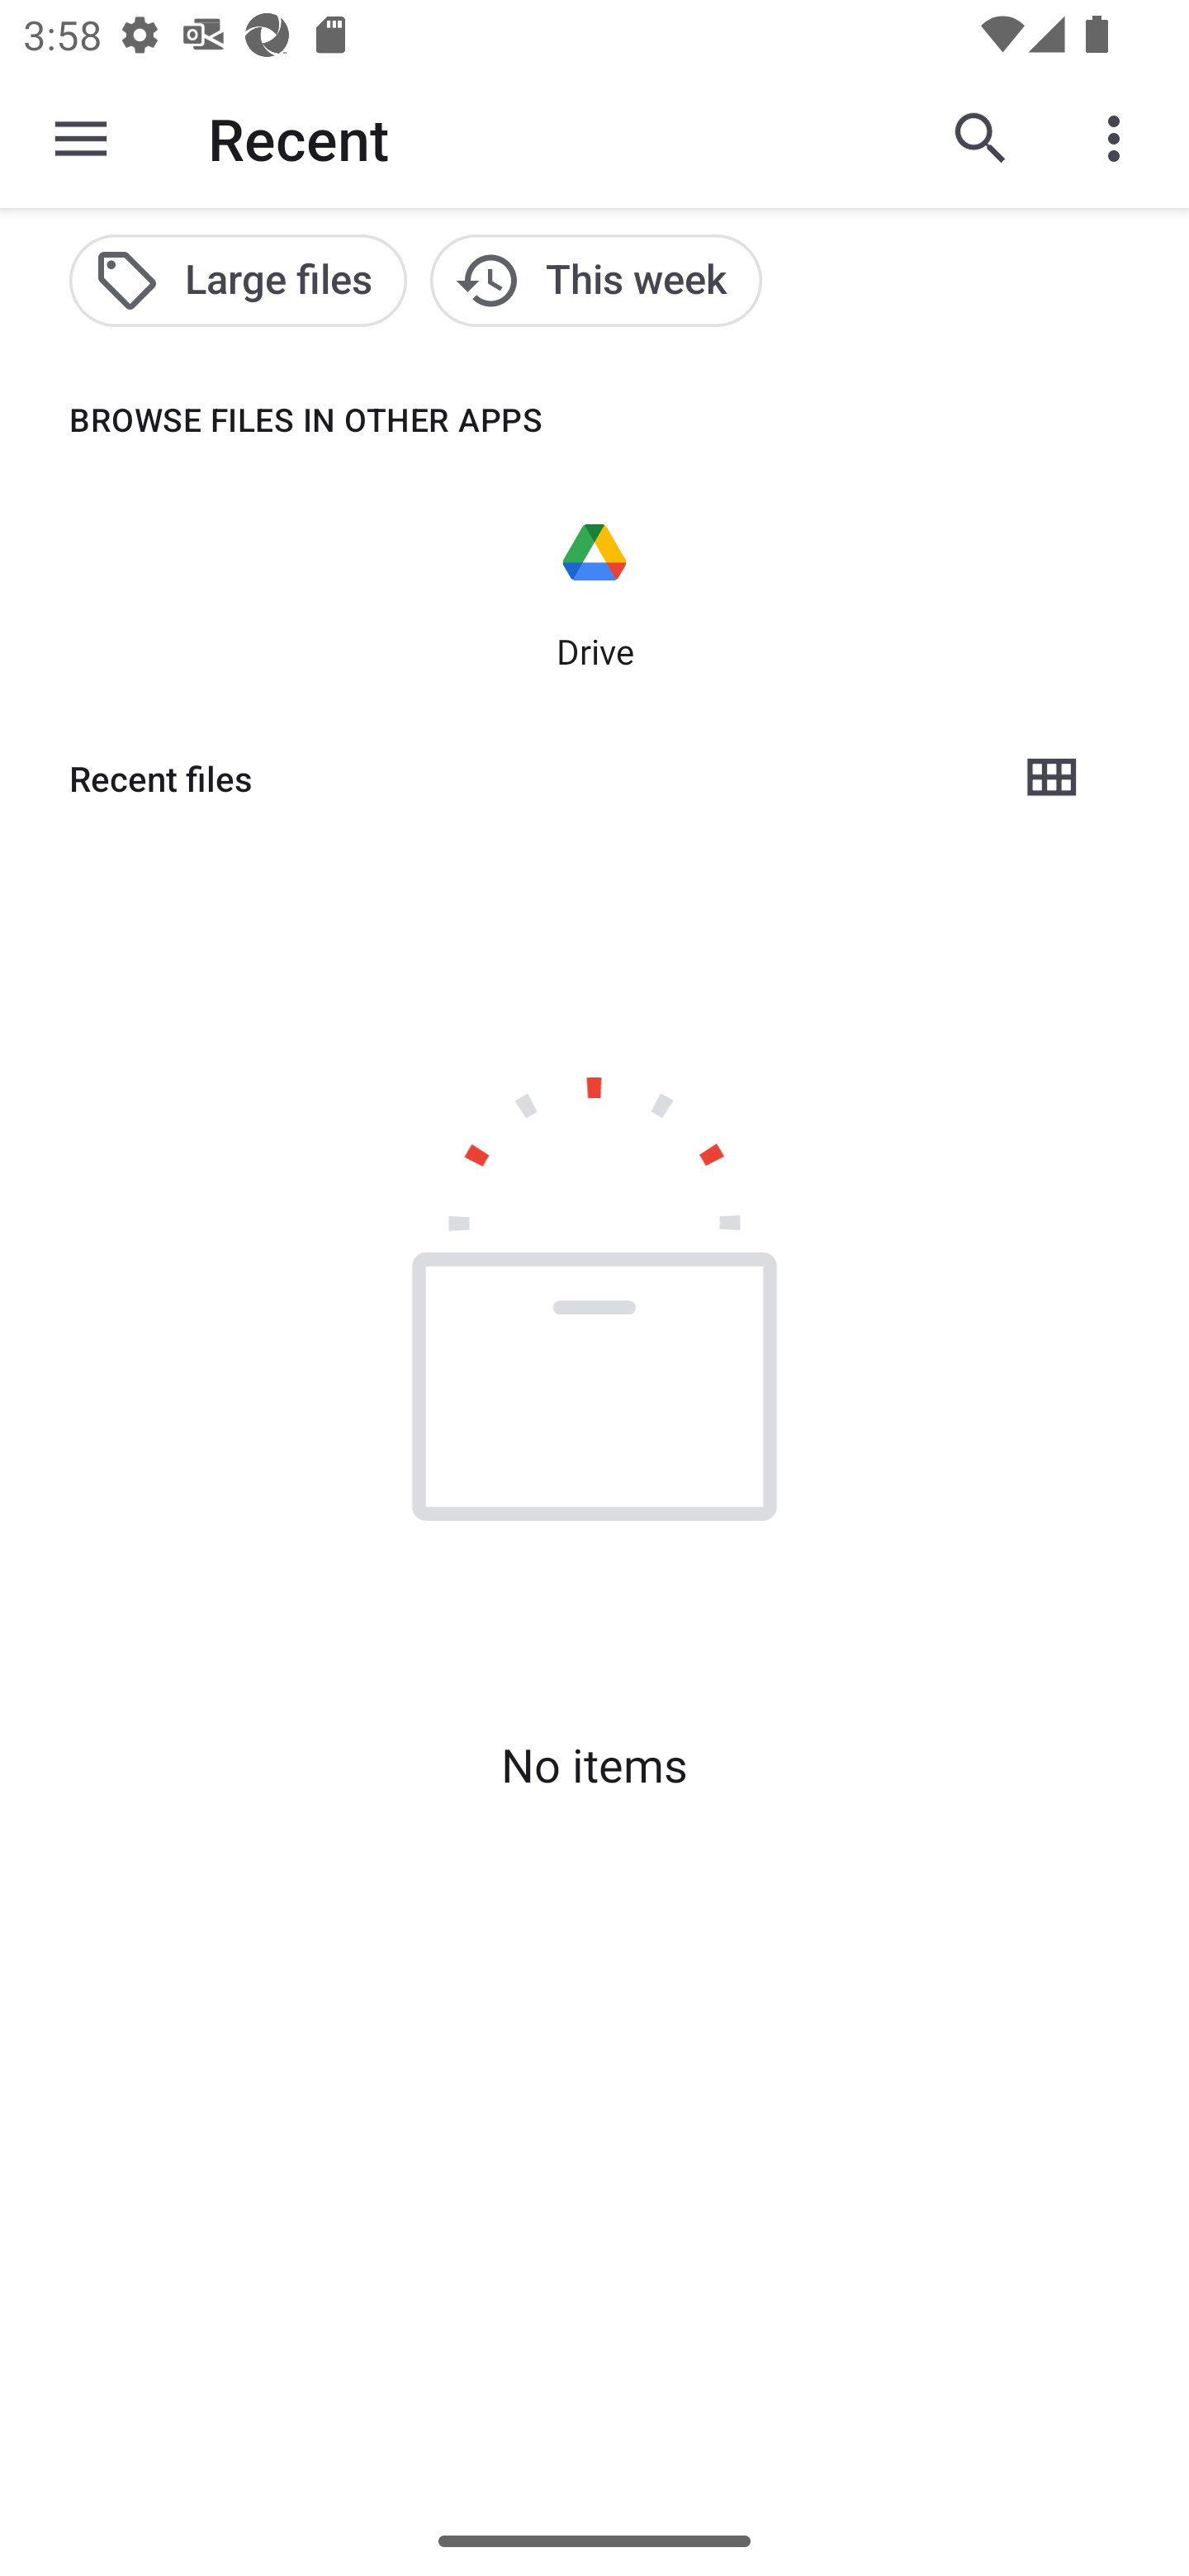 The image size is (1189, 2576). I want to click on Search, so click(981, 139).